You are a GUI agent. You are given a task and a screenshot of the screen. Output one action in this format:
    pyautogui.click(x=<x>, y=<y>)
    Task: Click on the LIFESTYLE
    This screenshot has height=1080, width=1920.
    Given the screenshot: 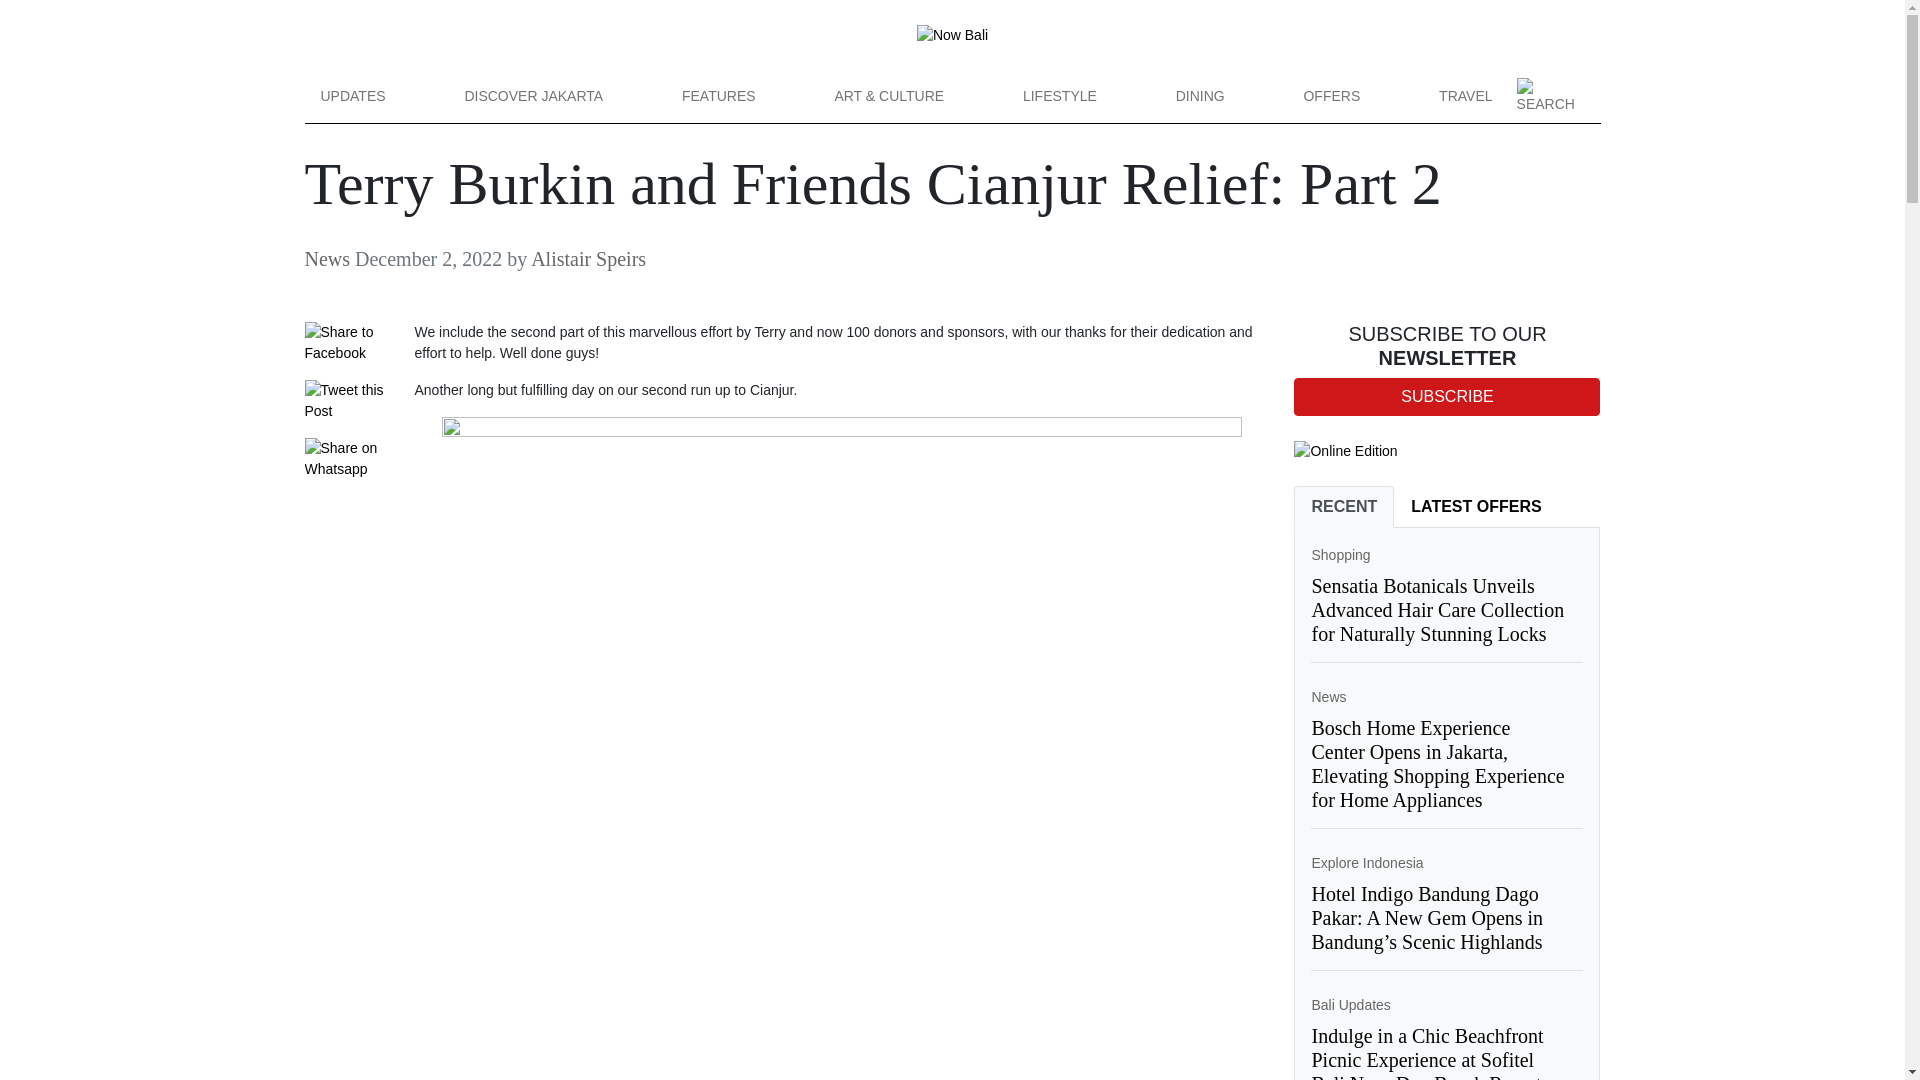 What is the action you would take?
    pyautogui.click(x=1060, y=96)
    